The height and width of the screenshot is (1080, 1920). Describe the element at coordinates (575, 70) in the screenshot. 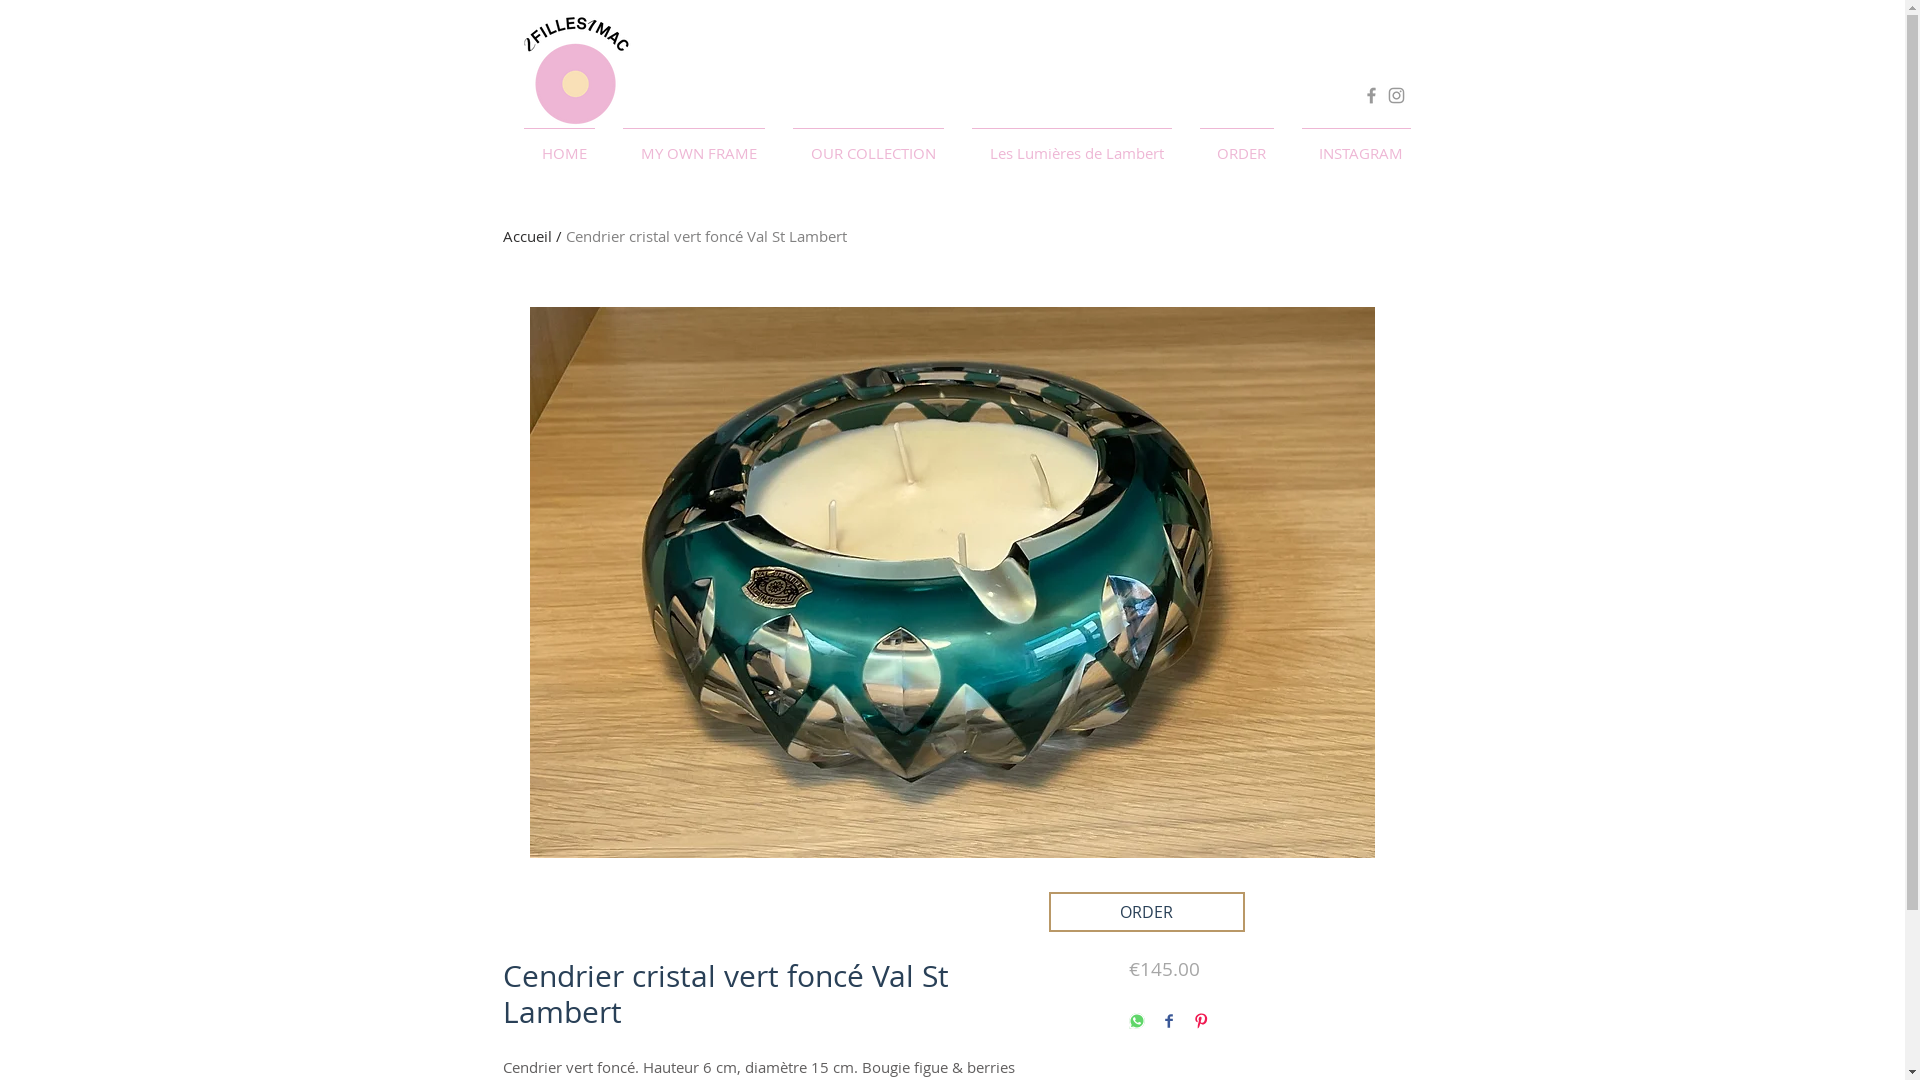

I see `2filles1mac_logos_HD-01.png` at that location.